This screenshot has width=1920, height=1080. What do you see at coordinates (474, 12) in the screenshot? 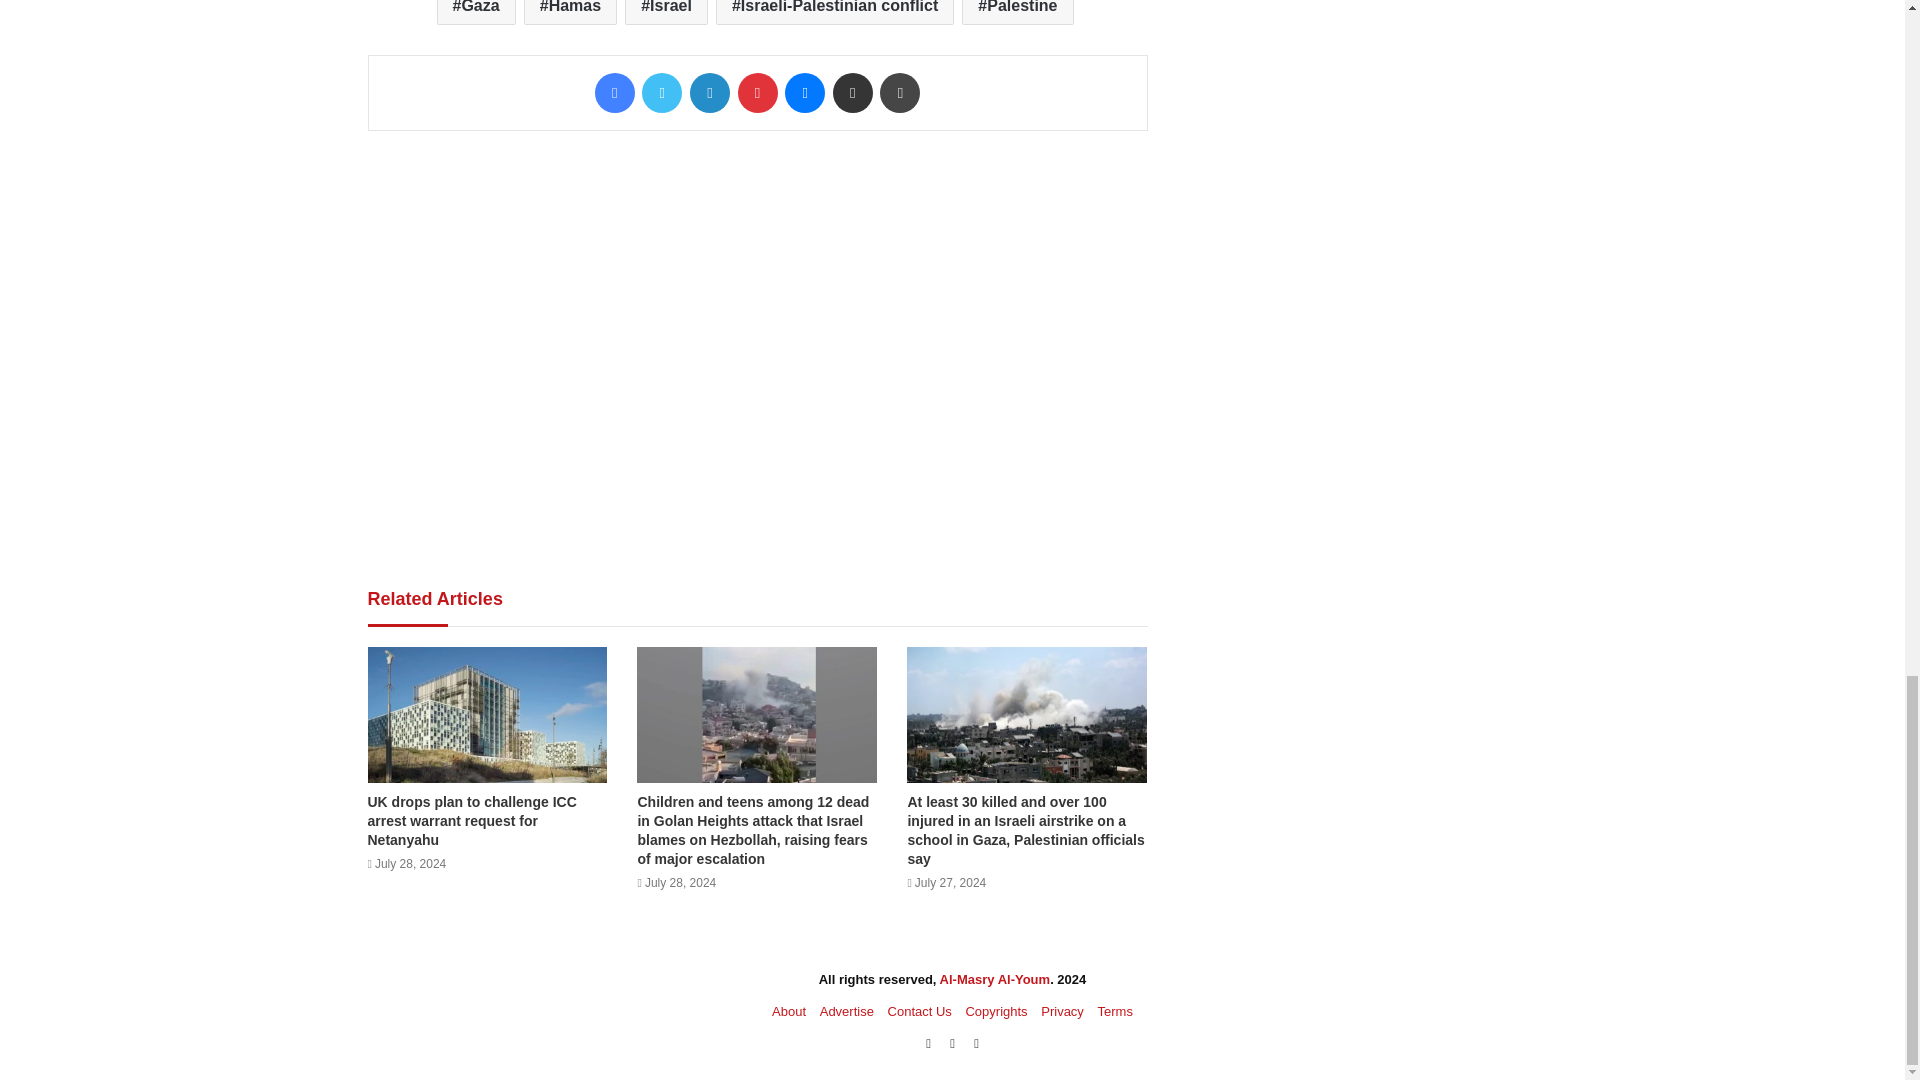
I see `Gaza` at bounding box center [474, 12].